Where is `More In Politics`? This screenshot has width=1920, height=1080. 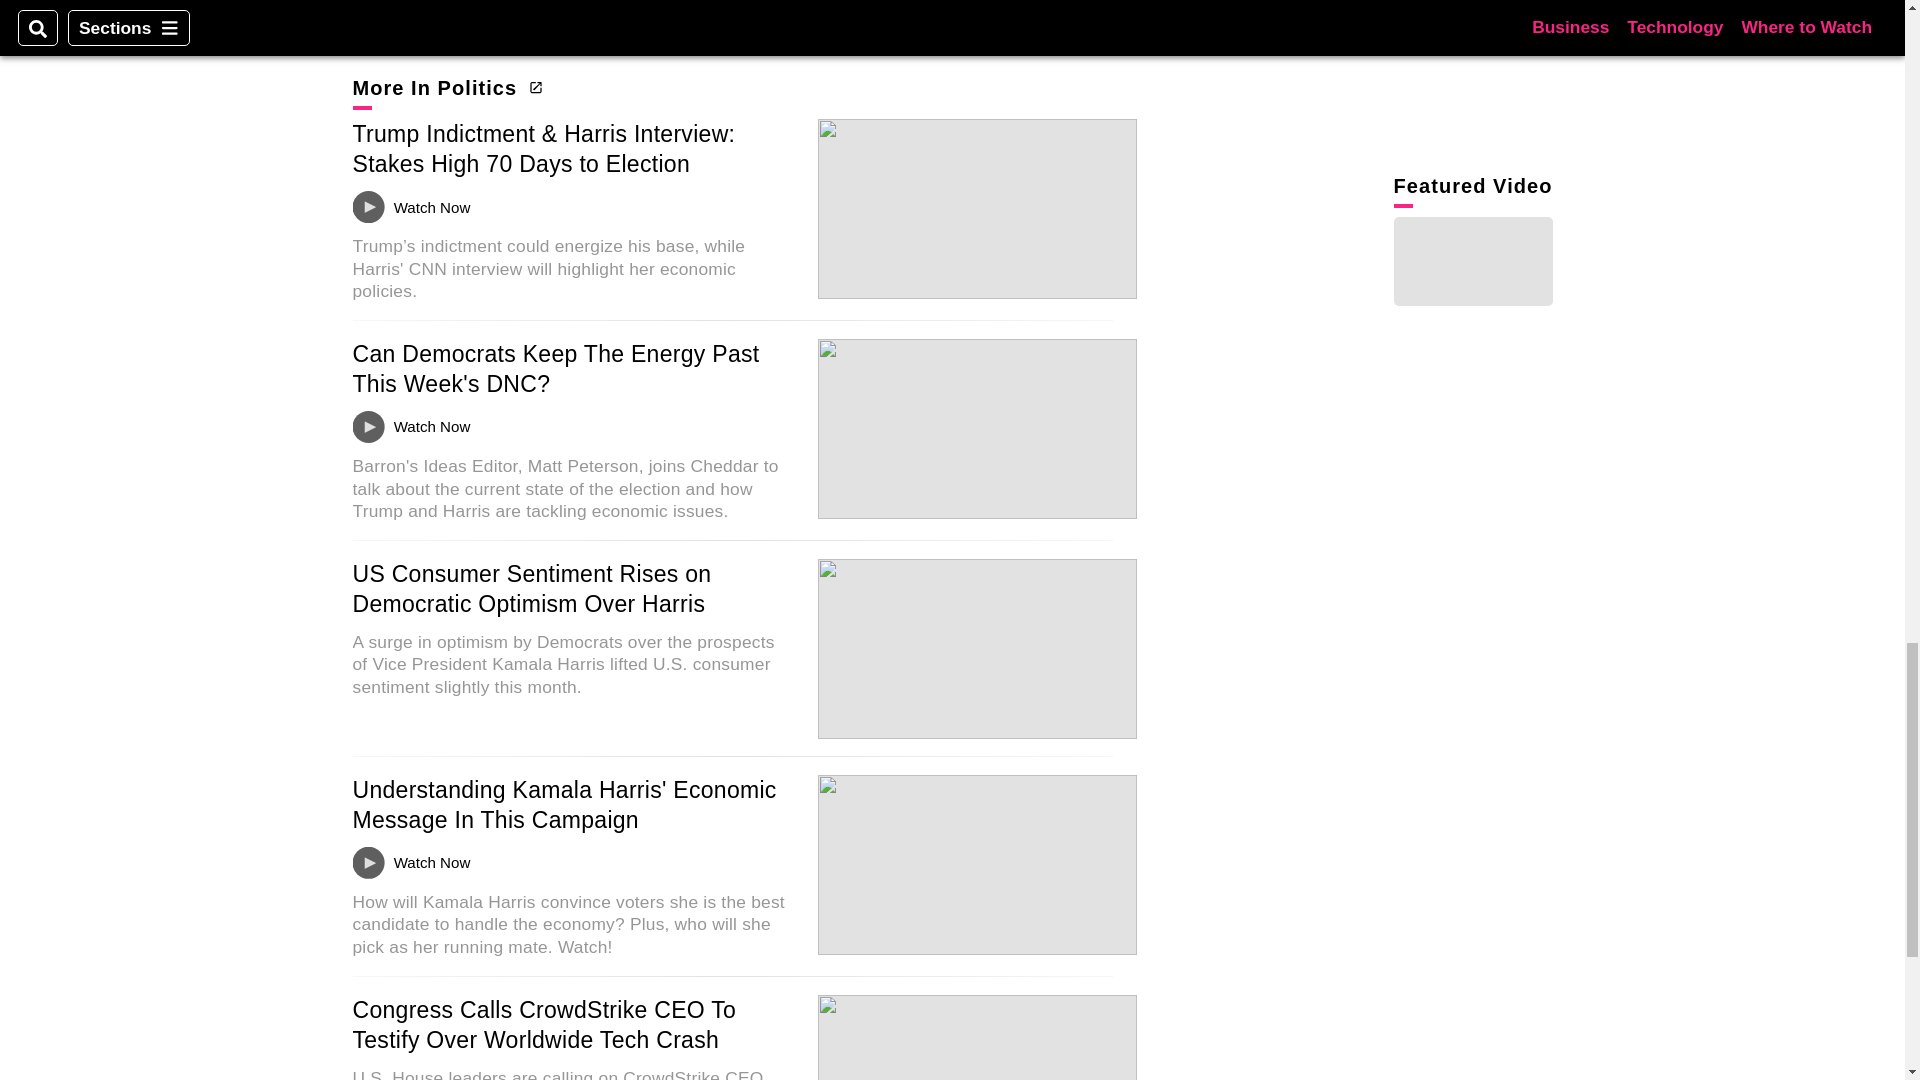
More In Politics is located at coordinates (444, 88).